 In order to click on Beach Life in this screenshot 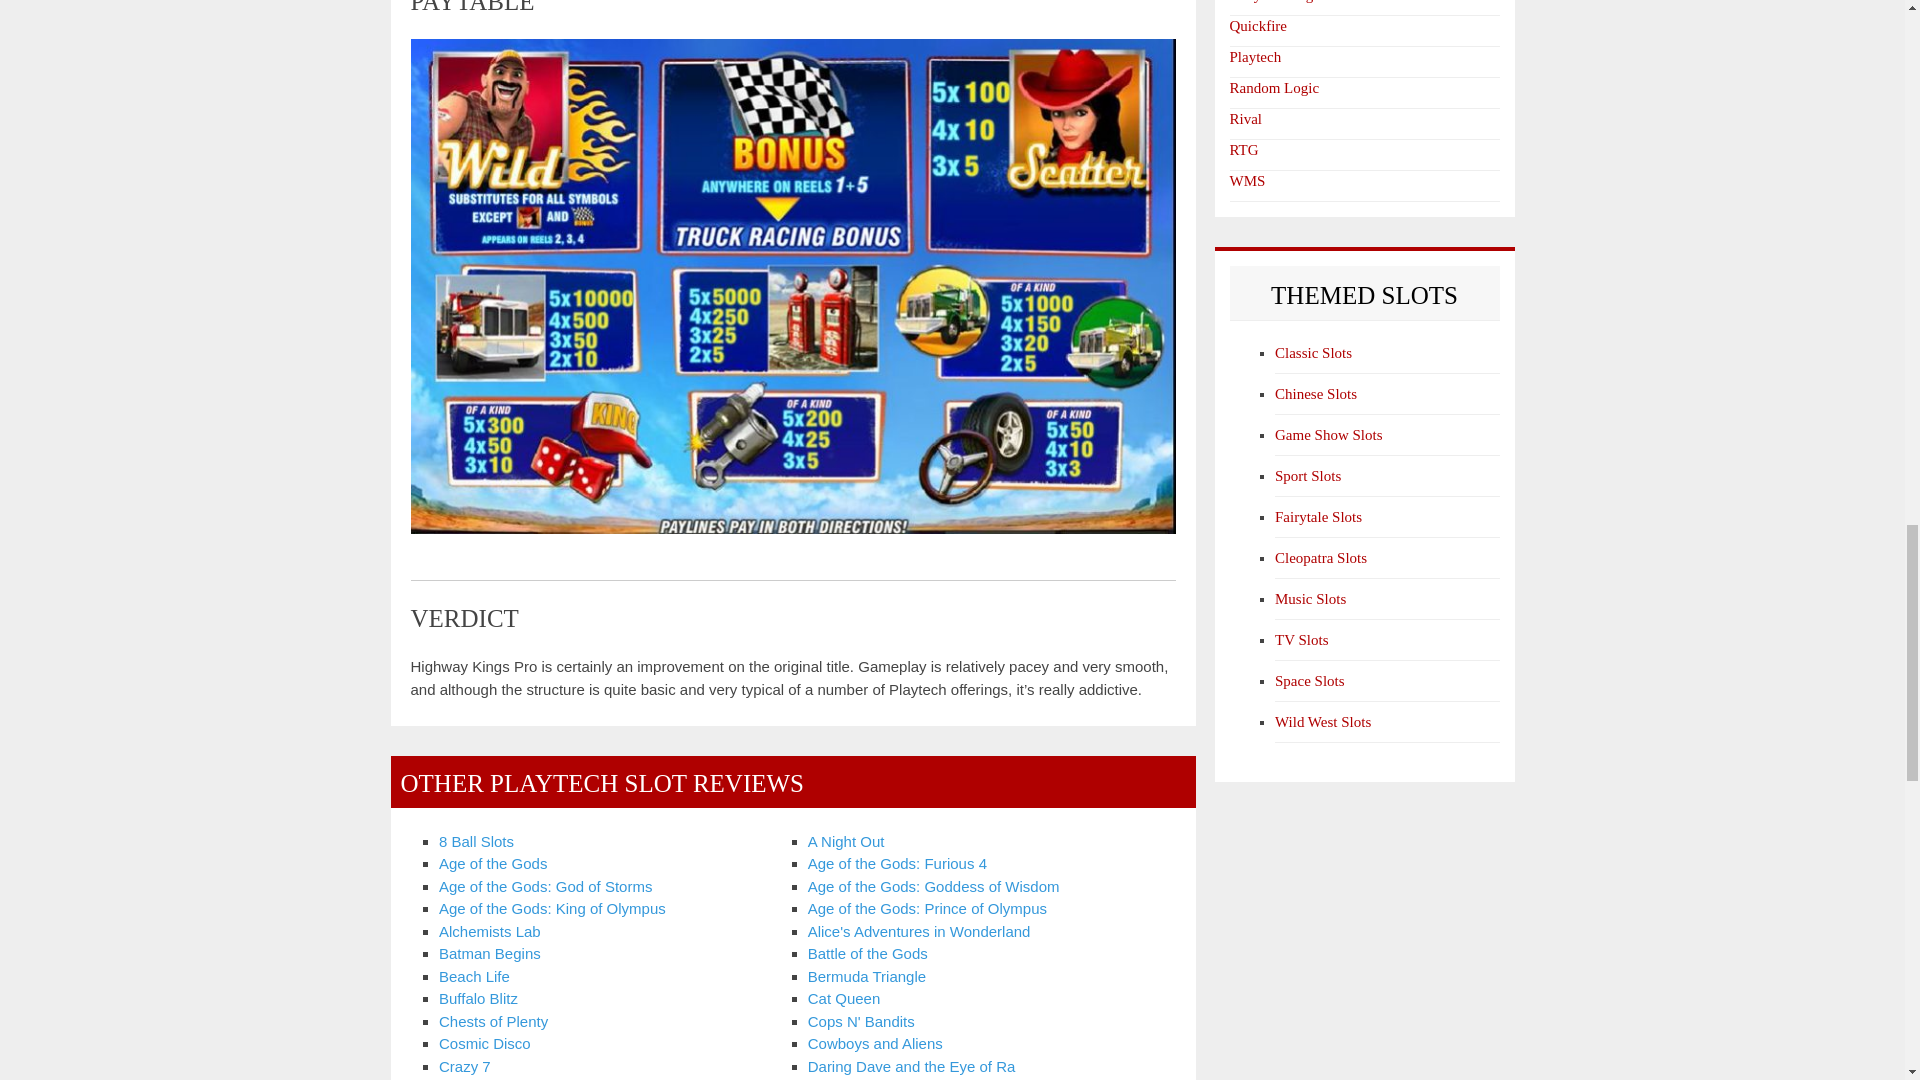, I will do `click(474, 976)`.